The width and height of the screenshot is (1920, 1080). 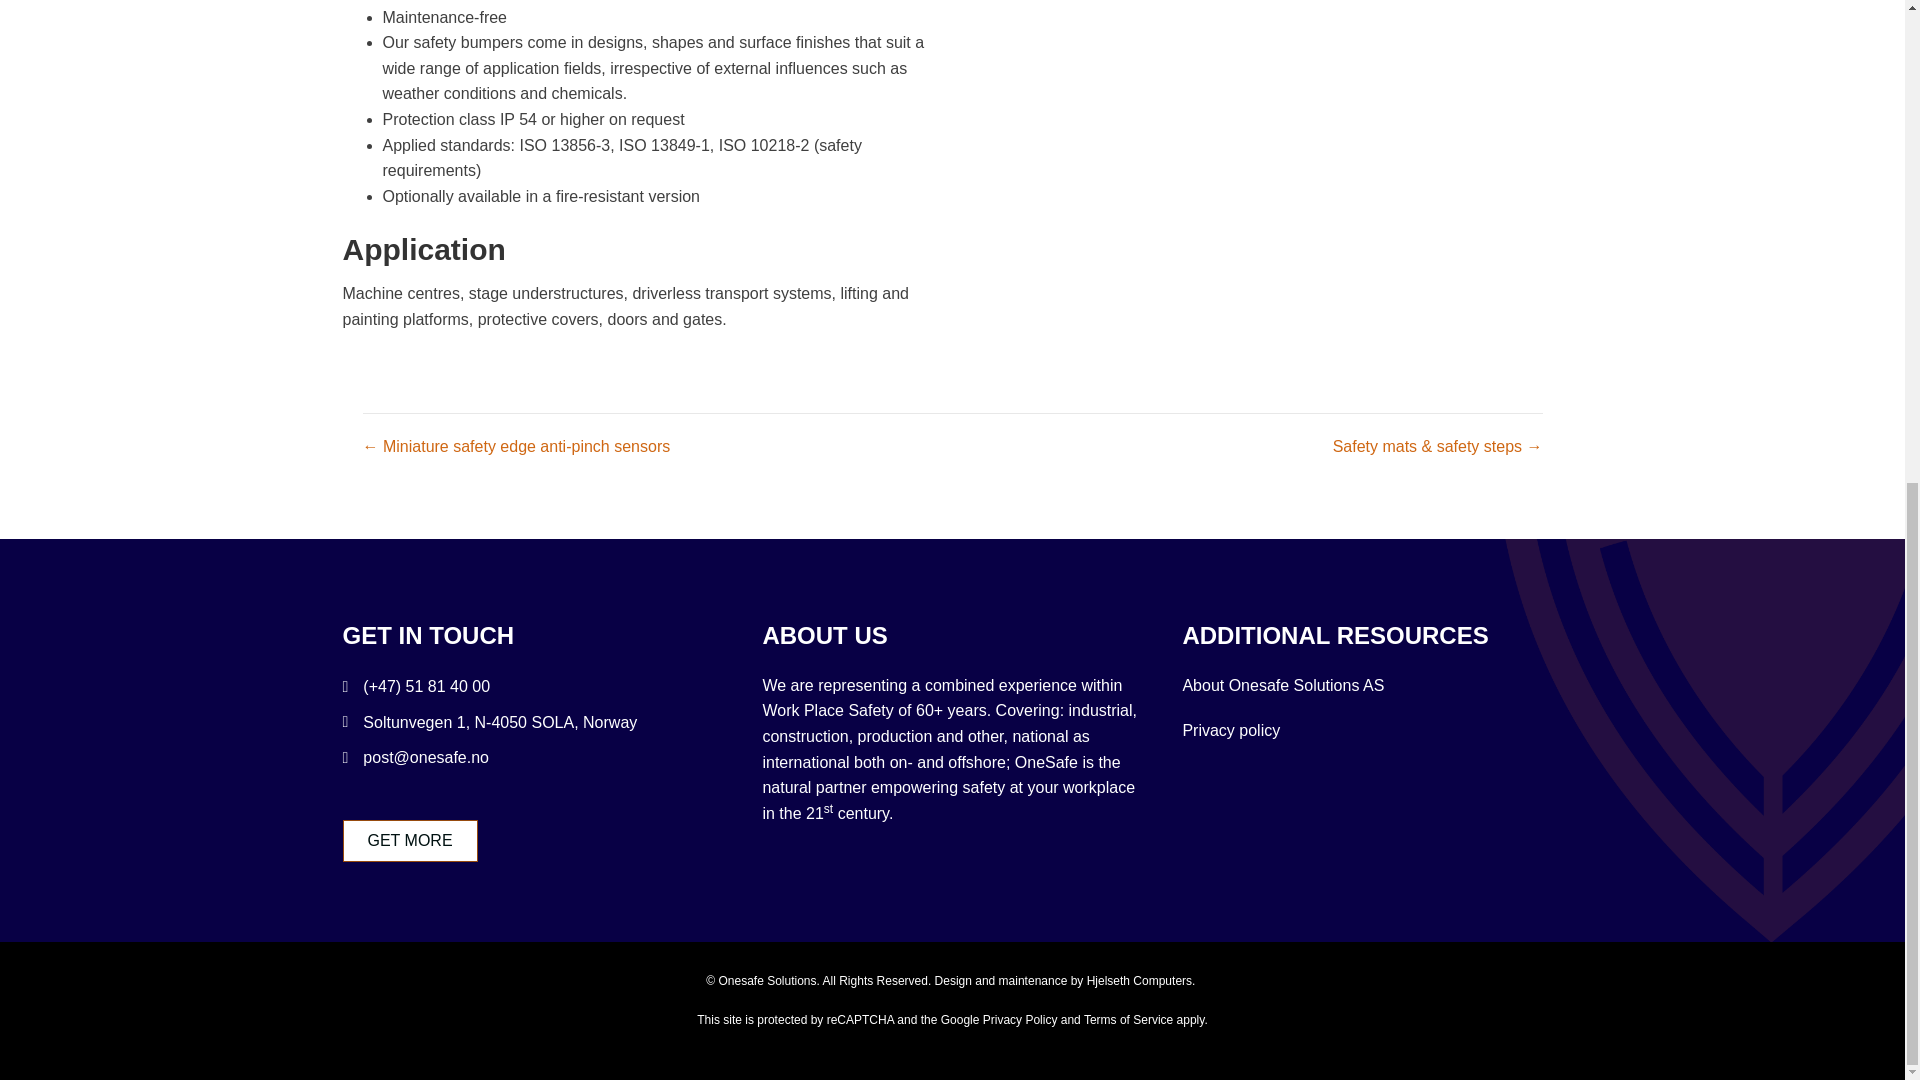 I want to click on Terms of Service, so click(x=1128, y=1020).